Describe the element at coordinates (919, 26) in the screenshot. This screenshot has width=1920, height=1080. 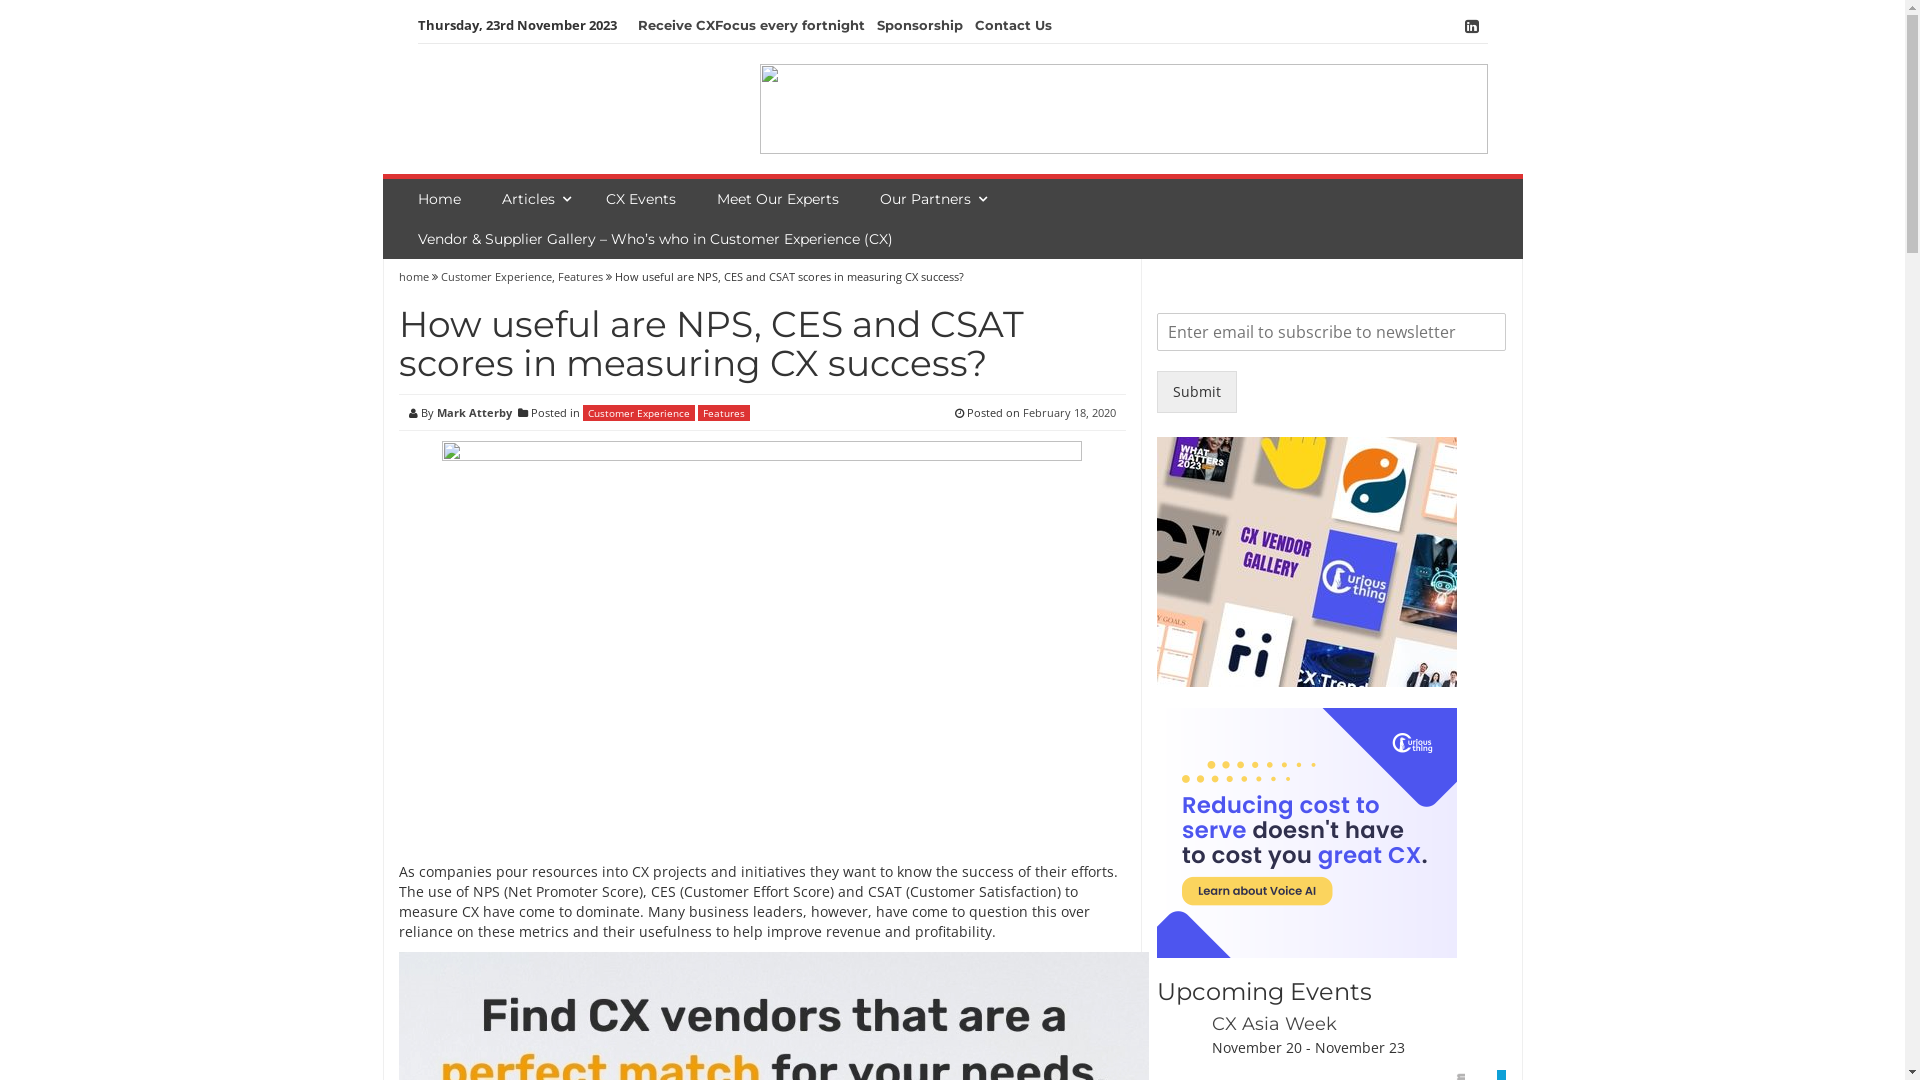
I see `Sponsorship` at that location.